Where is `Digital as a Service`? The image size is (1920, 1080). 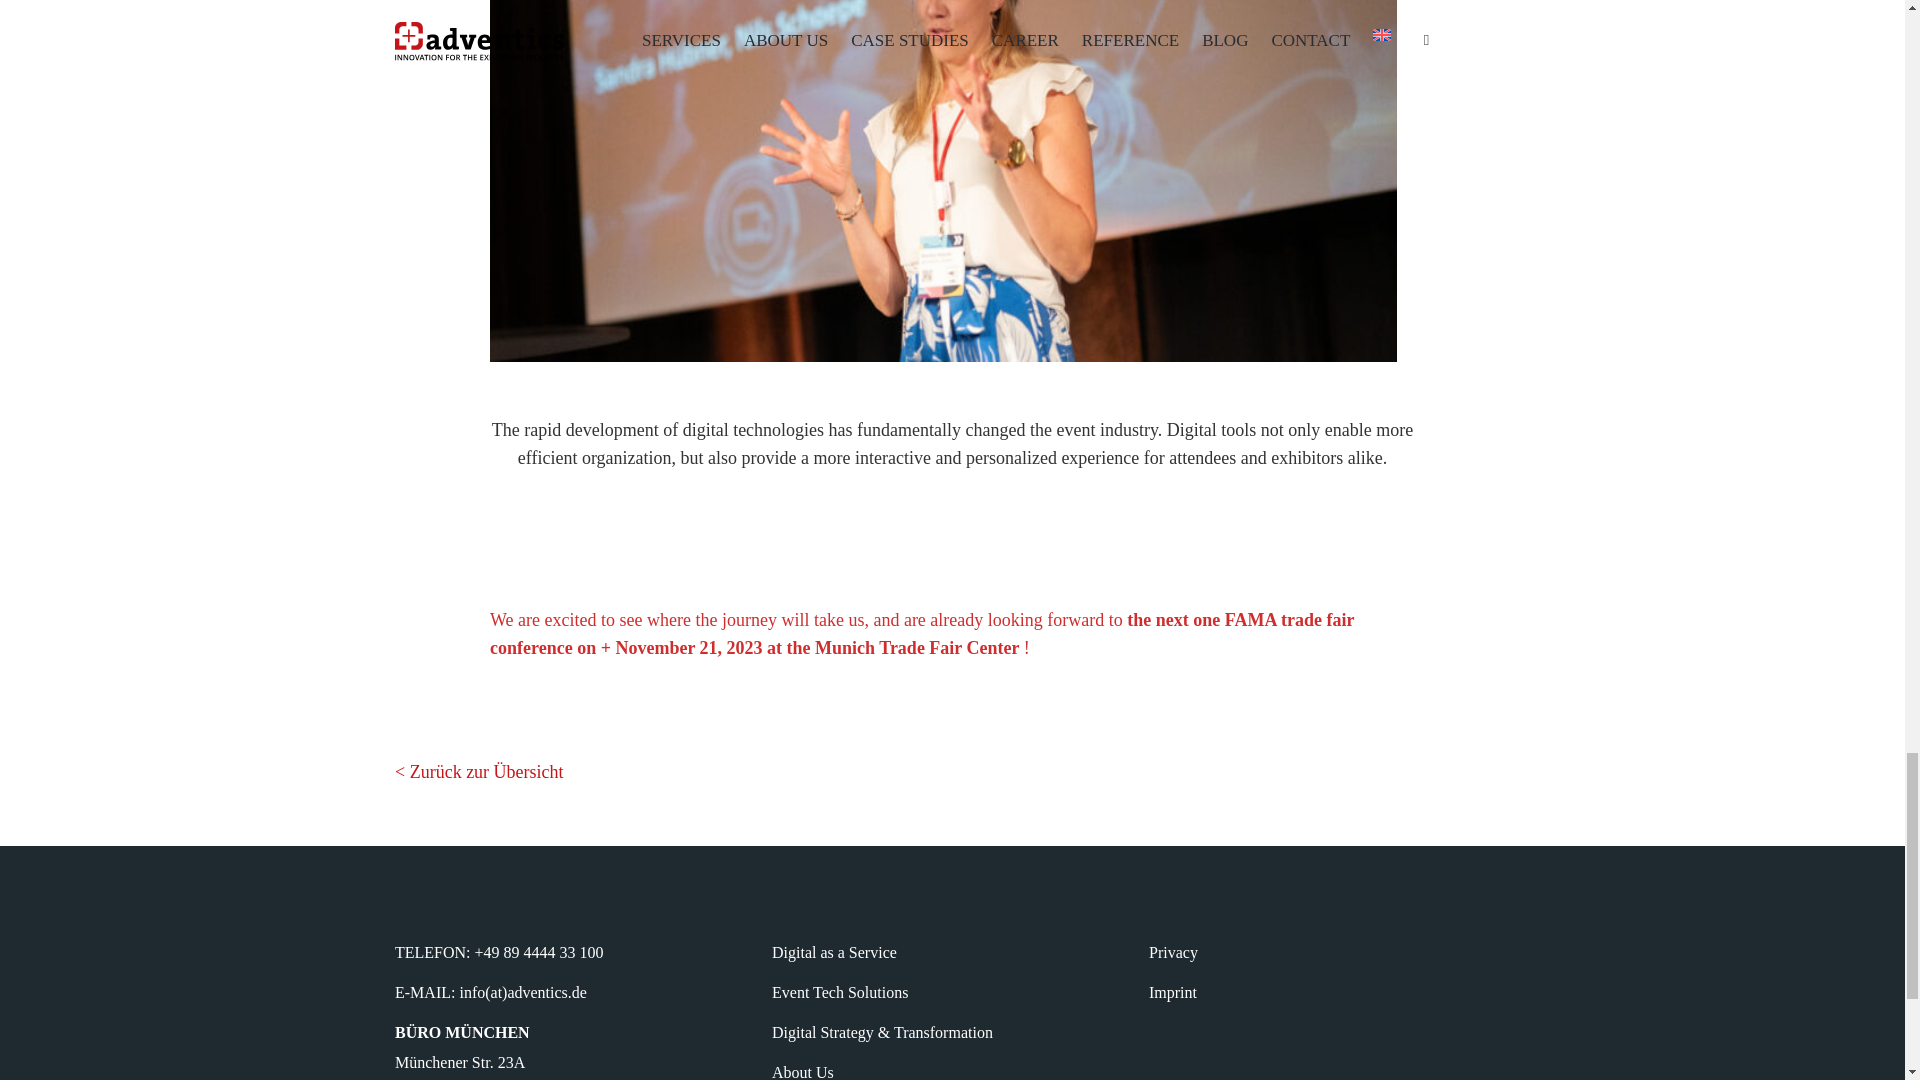 Digital as a Service is located at coordinates (834, 952).